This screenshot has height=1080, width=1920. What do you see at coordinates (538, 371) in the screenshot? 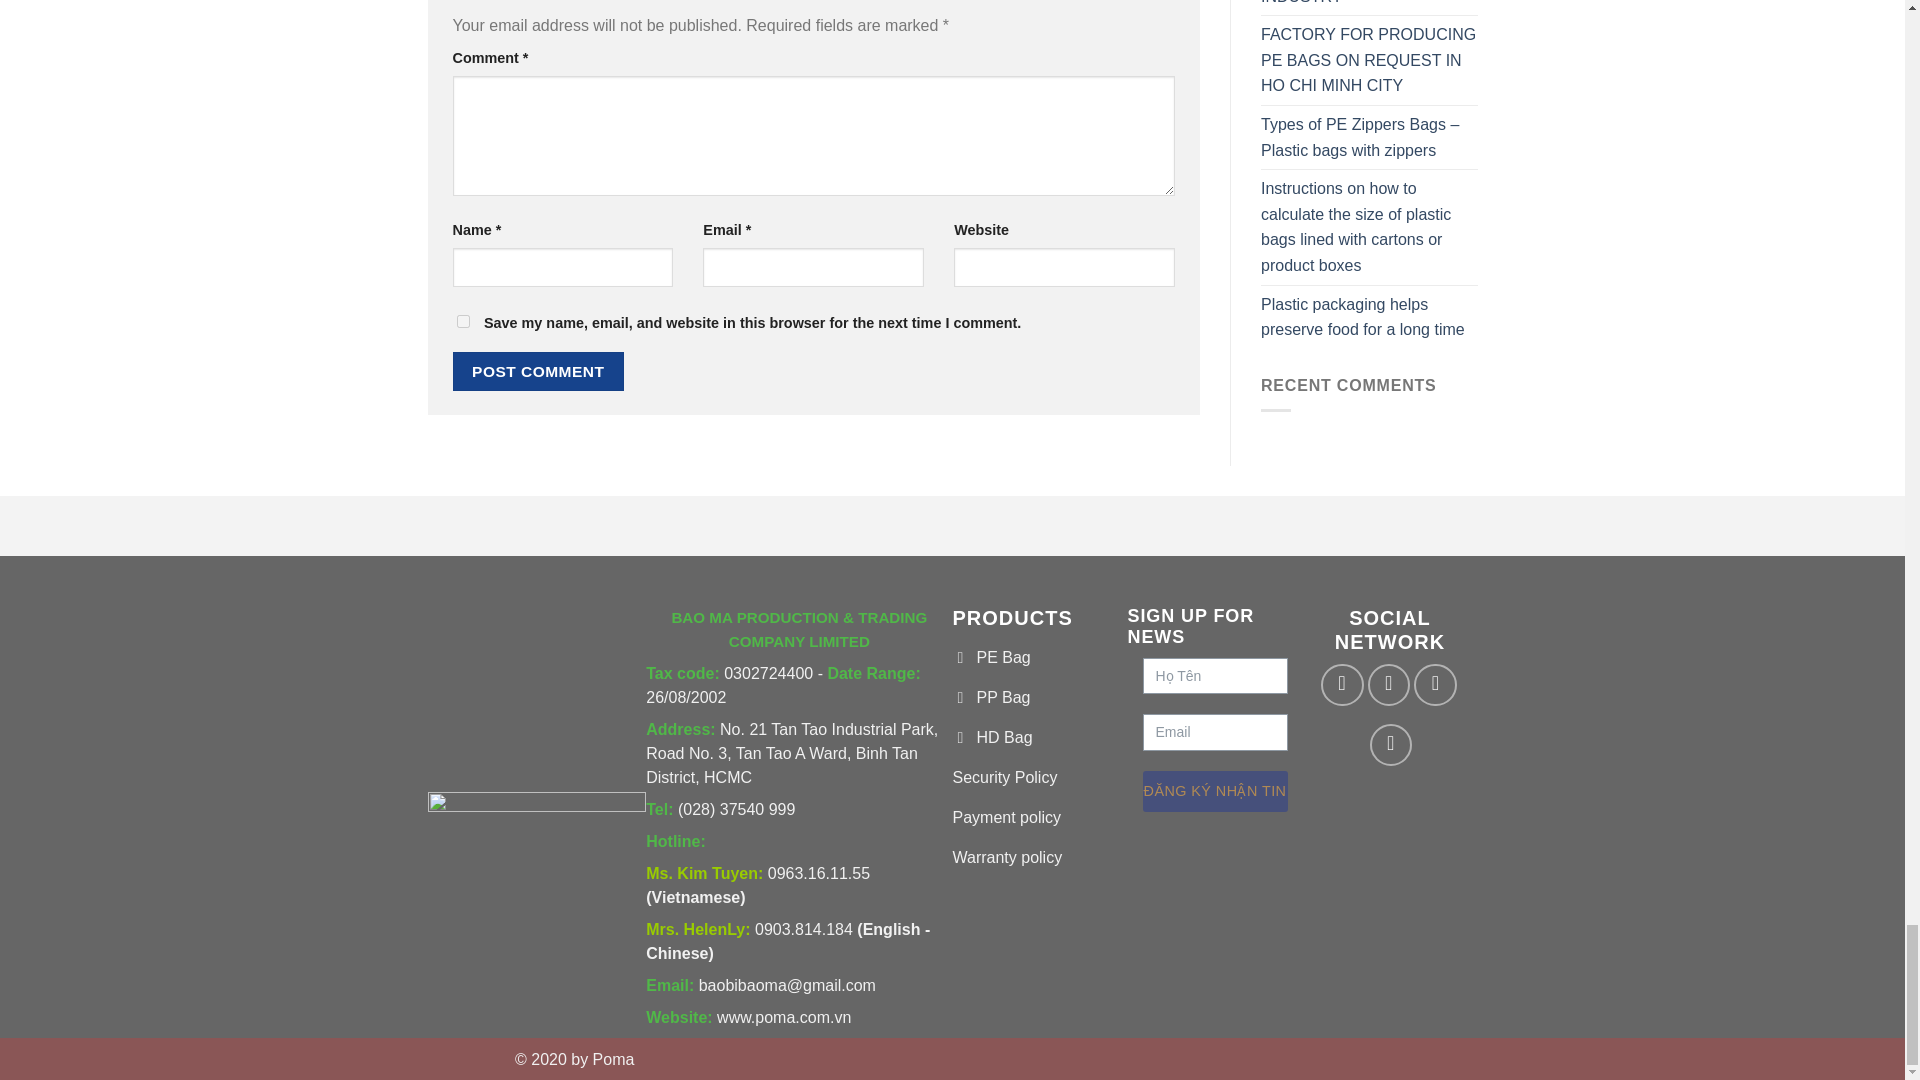
I see `Post Comment` at bounding box center [538, 371].